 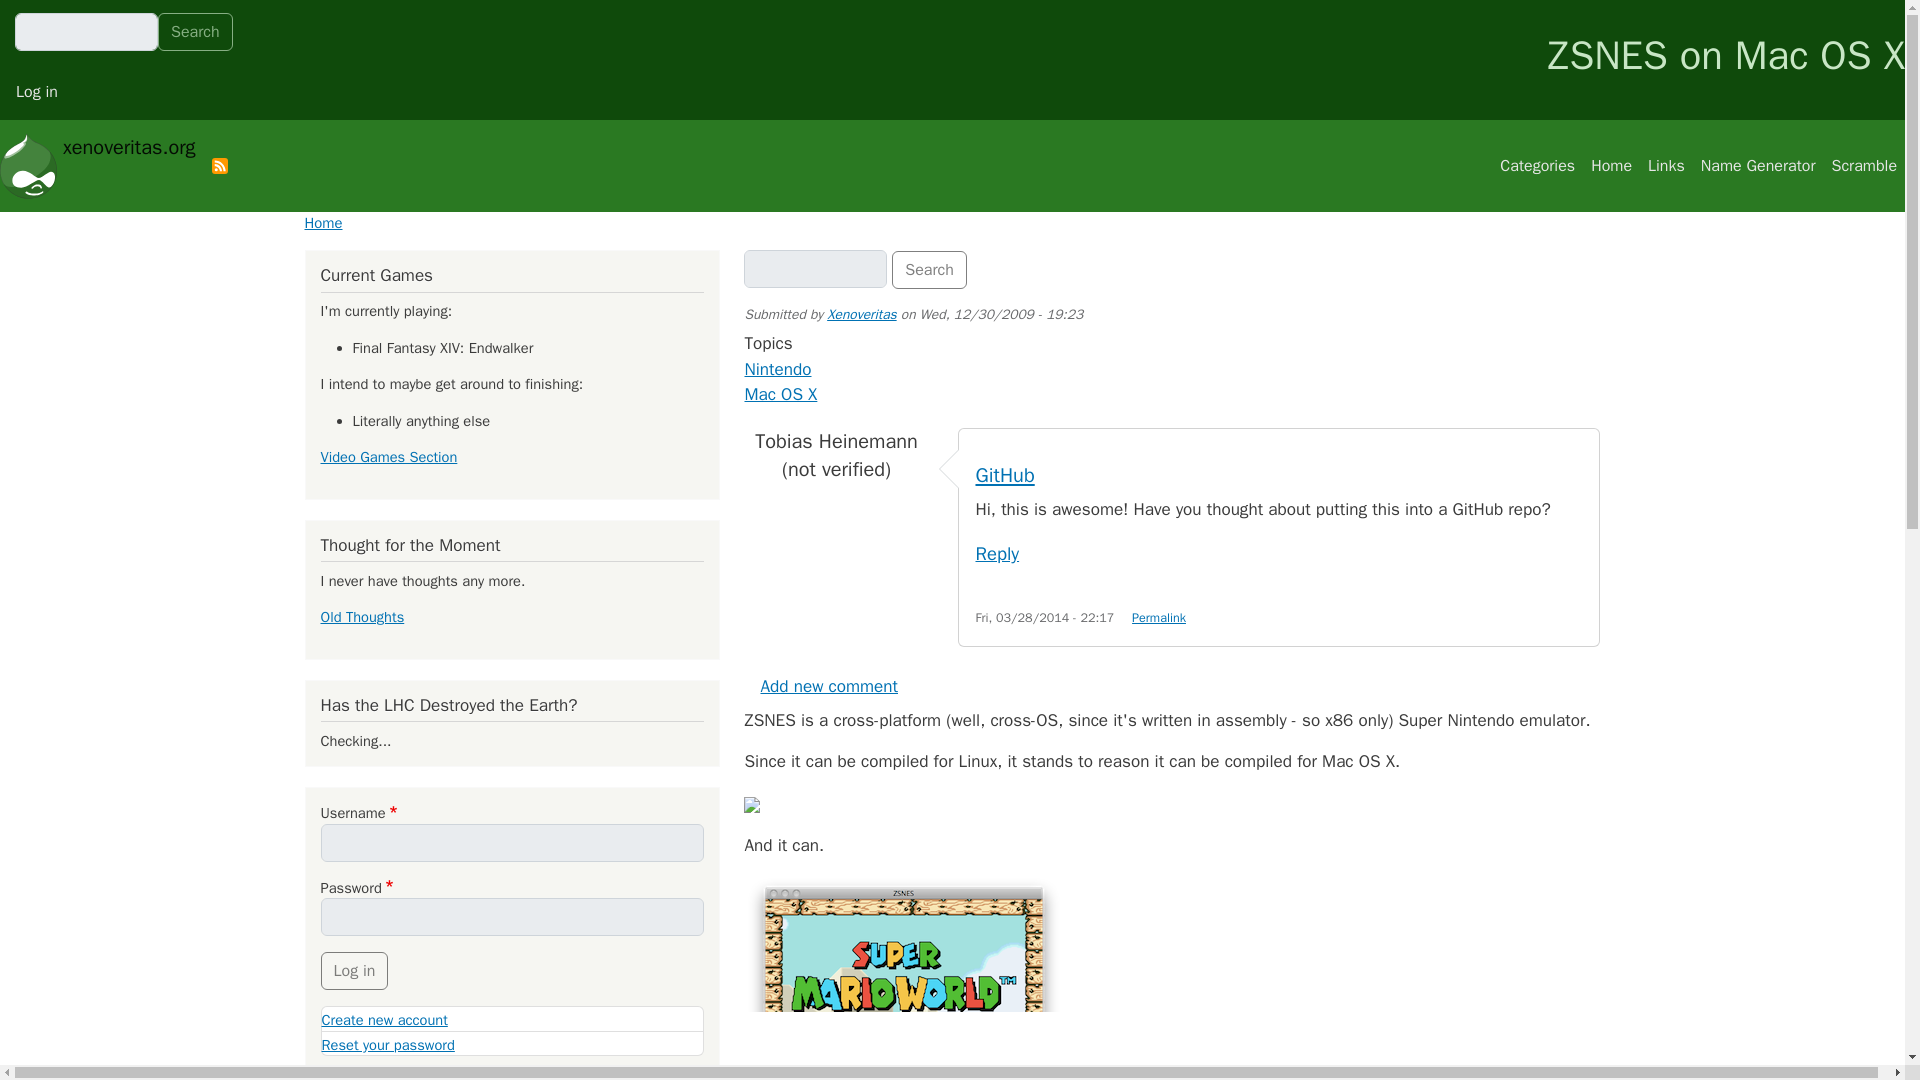 I want to click on Mac OS X, so click(x=780, y=394).